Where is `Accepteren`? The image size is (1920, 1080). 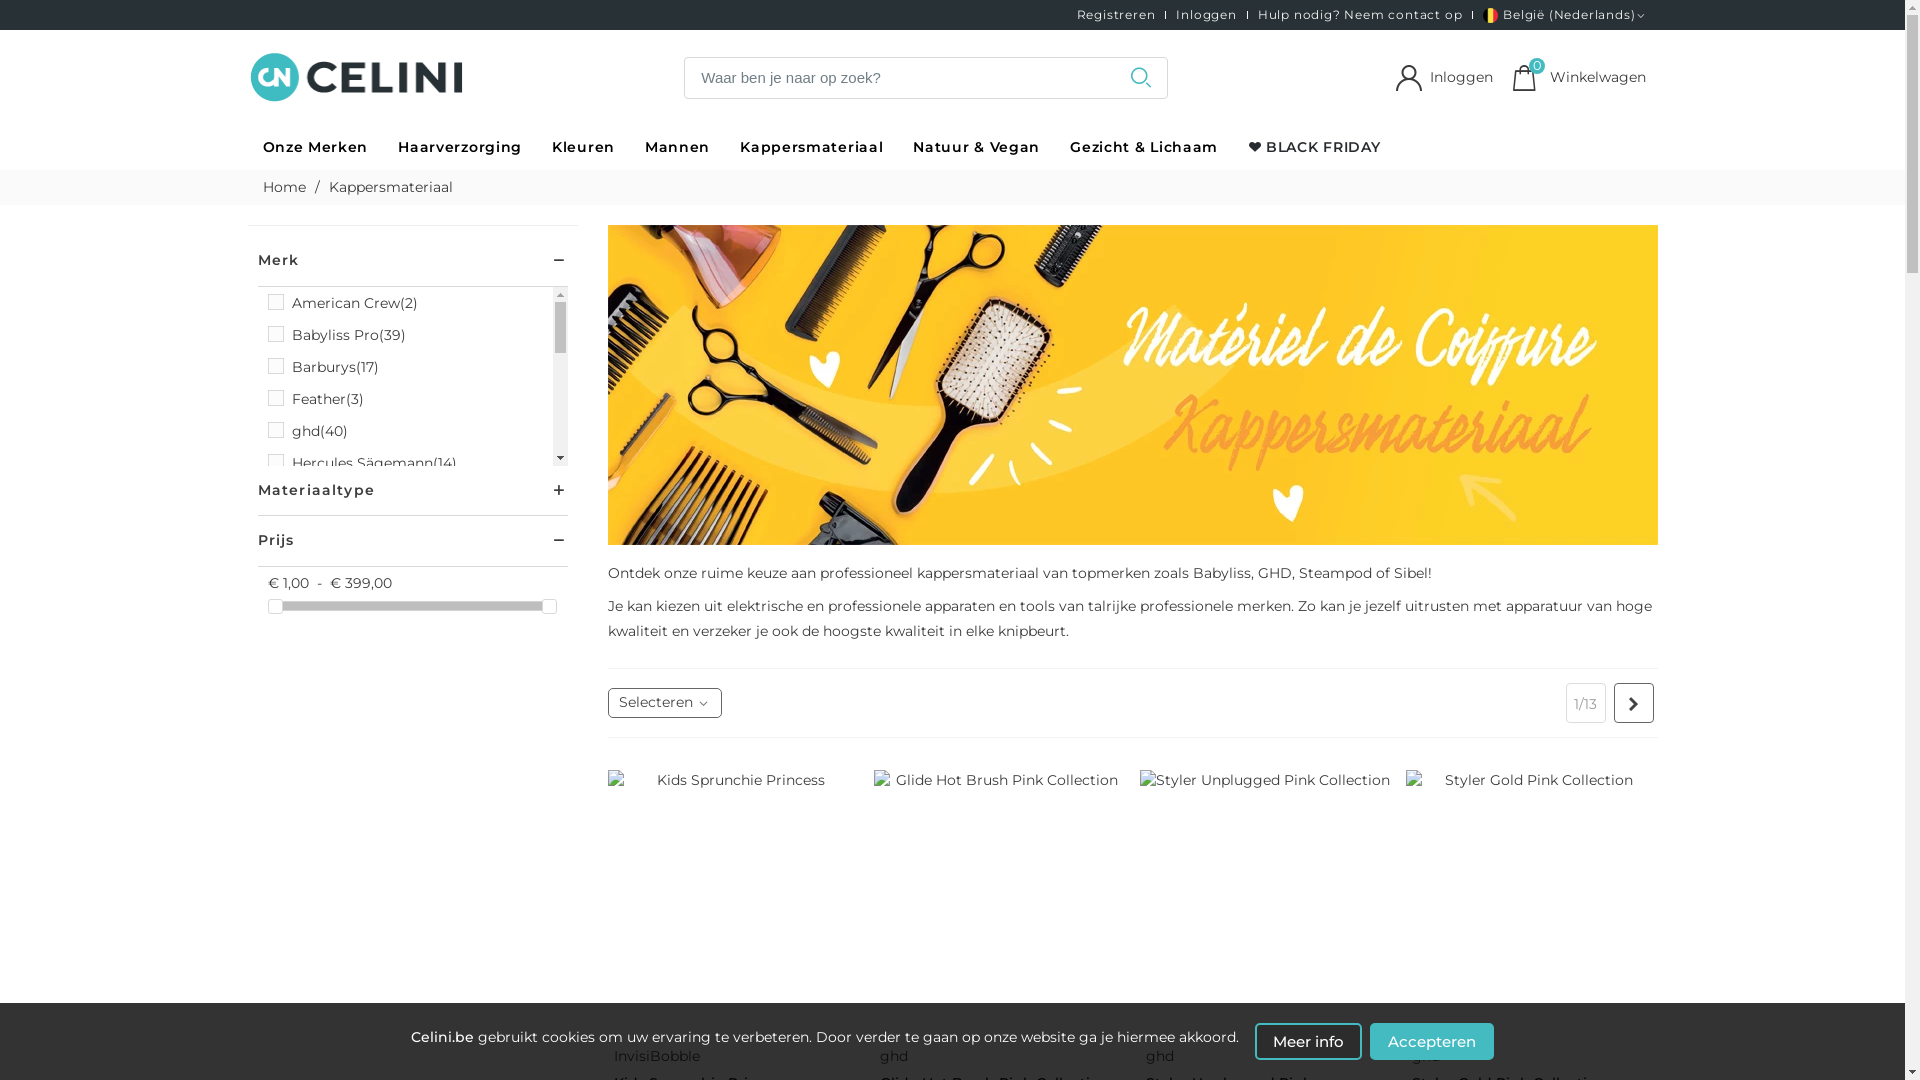 Accepteren is located at coordinates (1432, 1042).